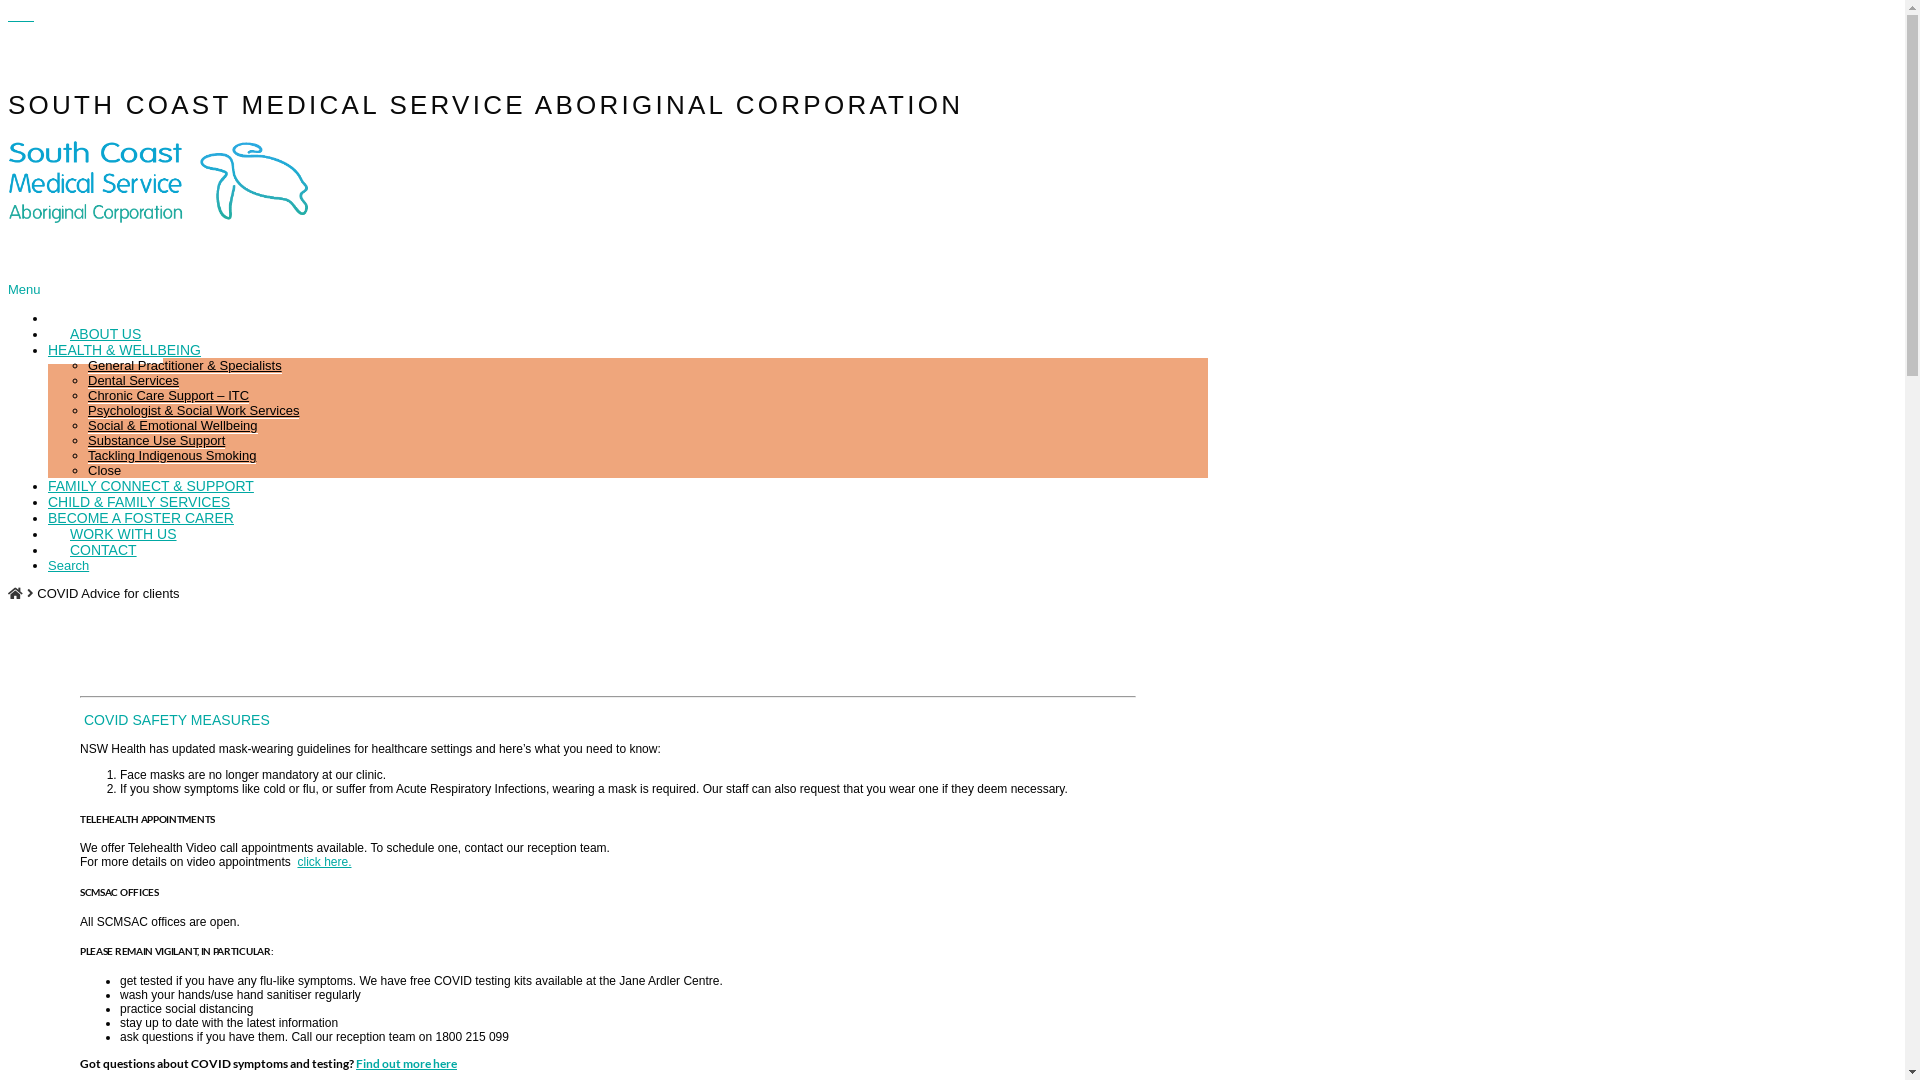 The height and width of the screenshot is (1080, 1920). I want to click on Menu, so click(24, 290).